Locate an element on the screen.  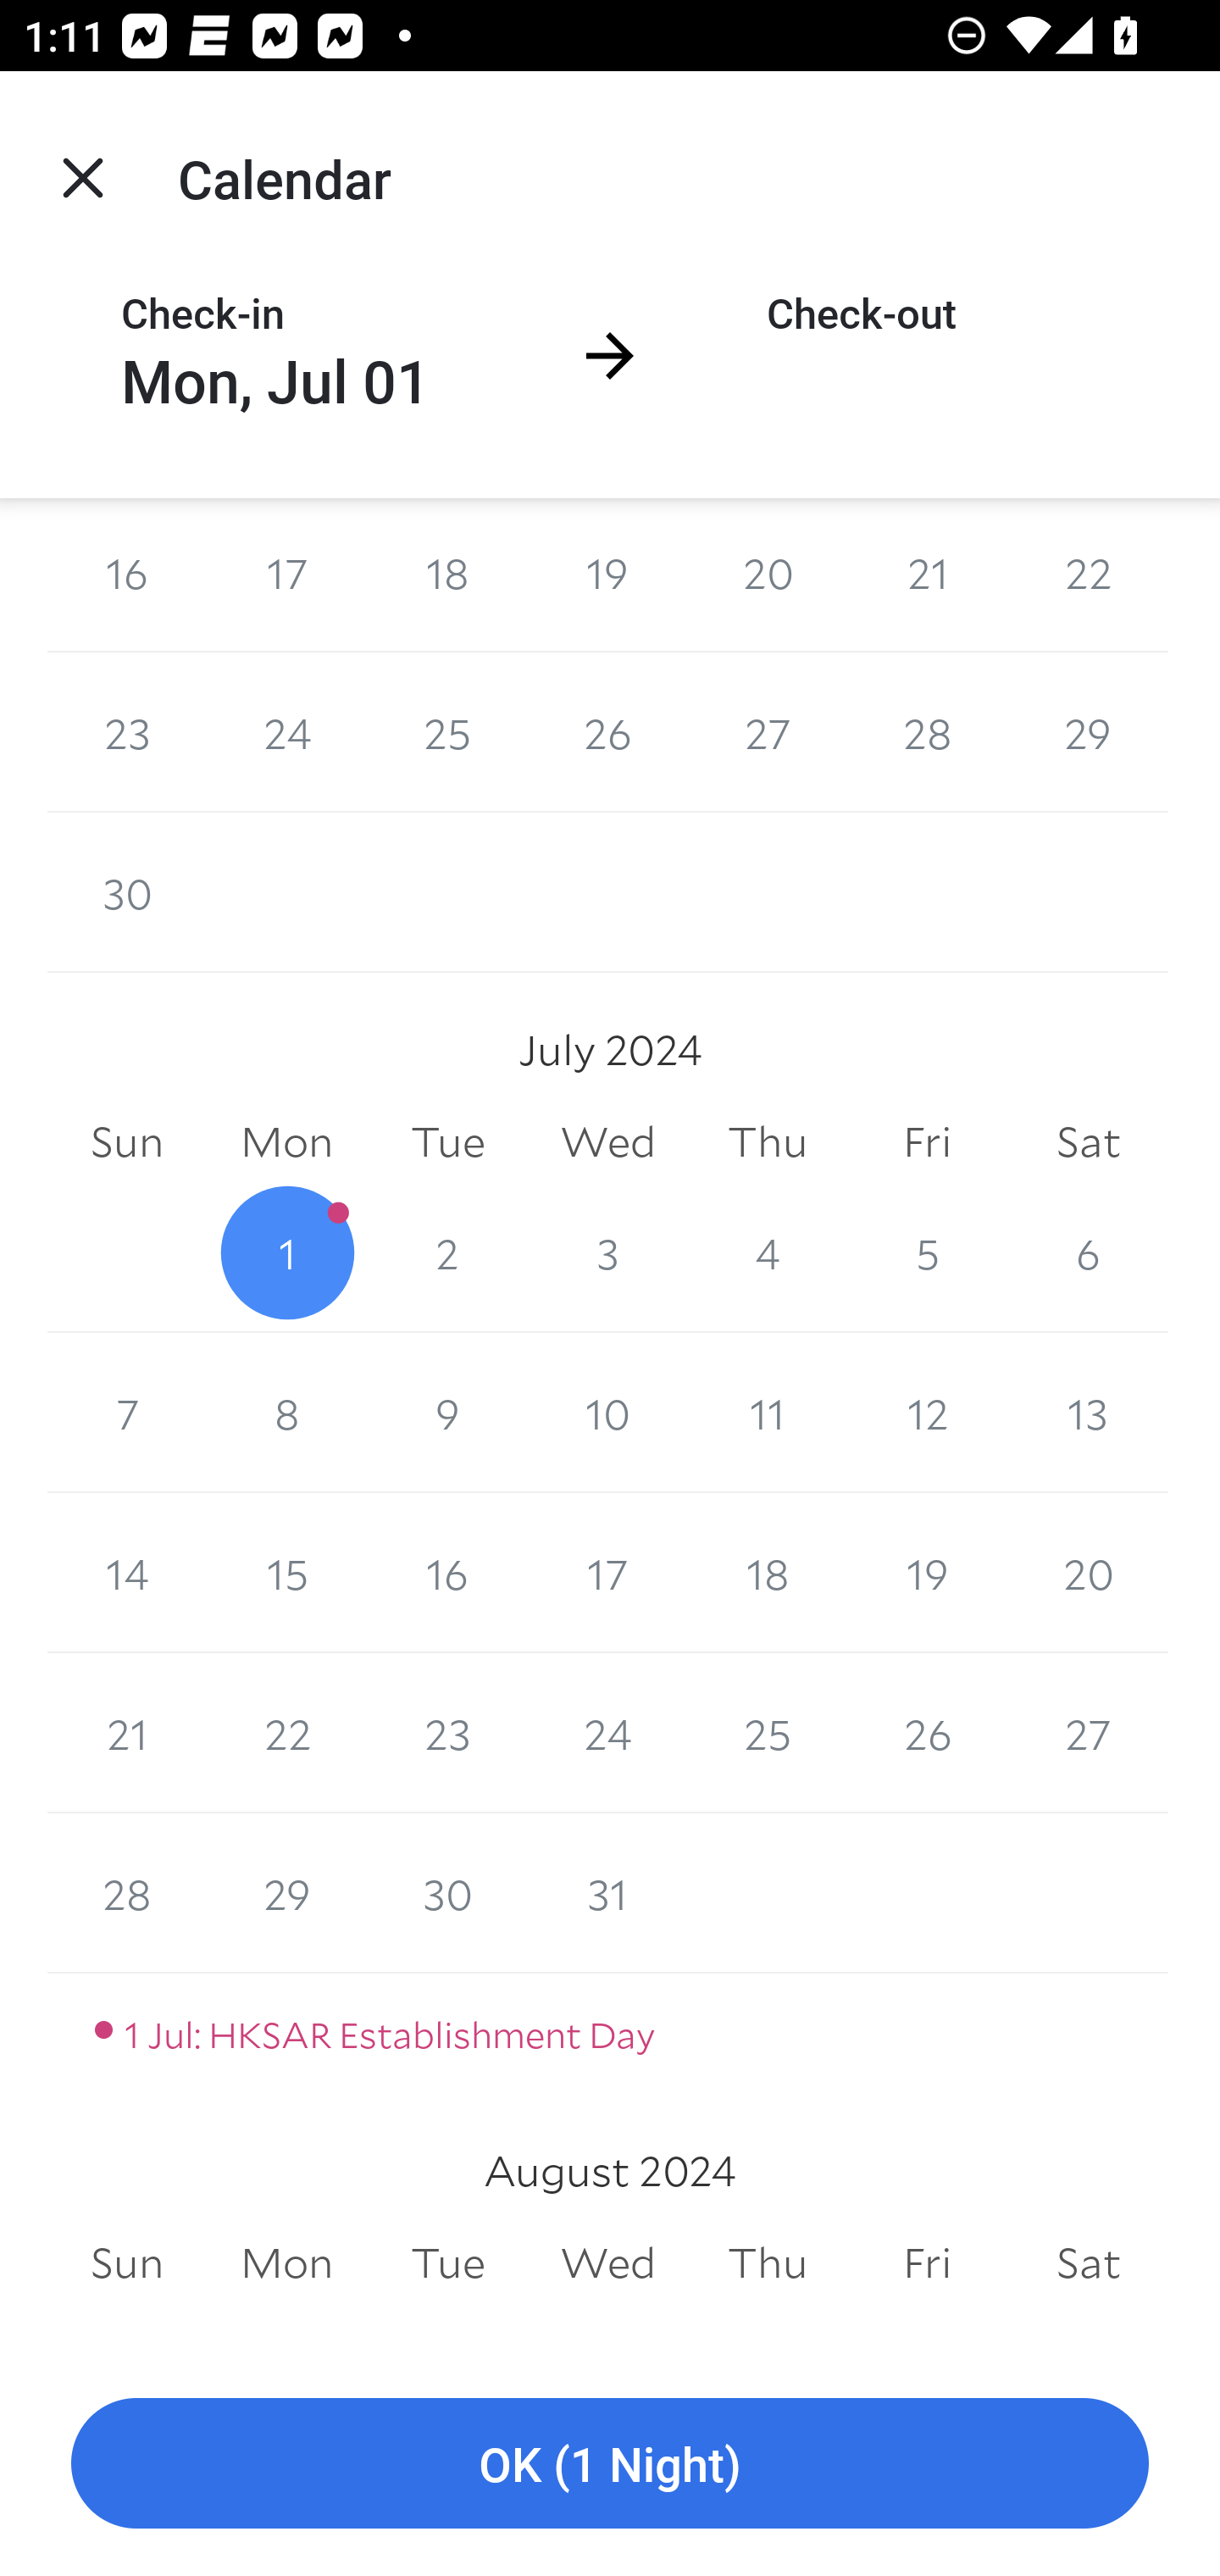
28 28 June 2024 is located at coordinates (927, 731).